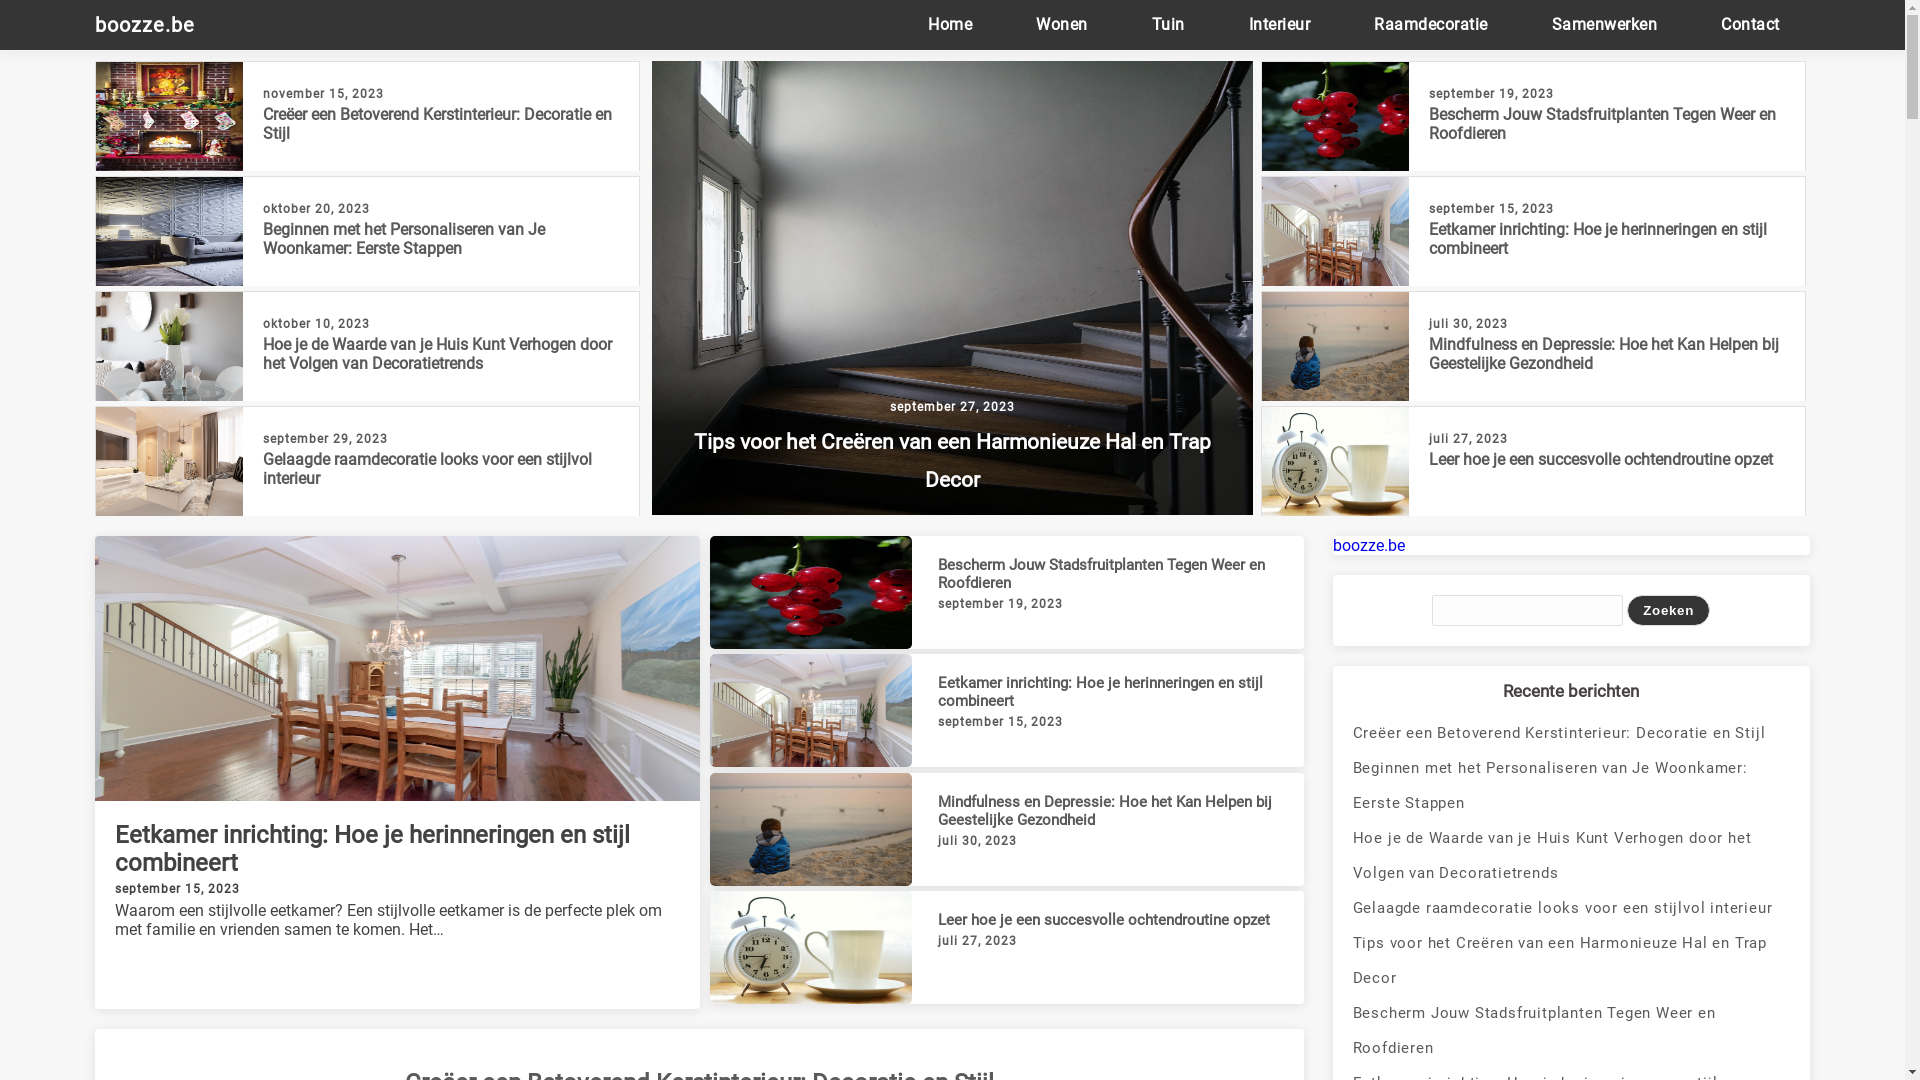 The width and height of the screenshot is (1920, 1080). Describe the element at coordinates (950, 24) in the screenshot. I see `Home` at that location.